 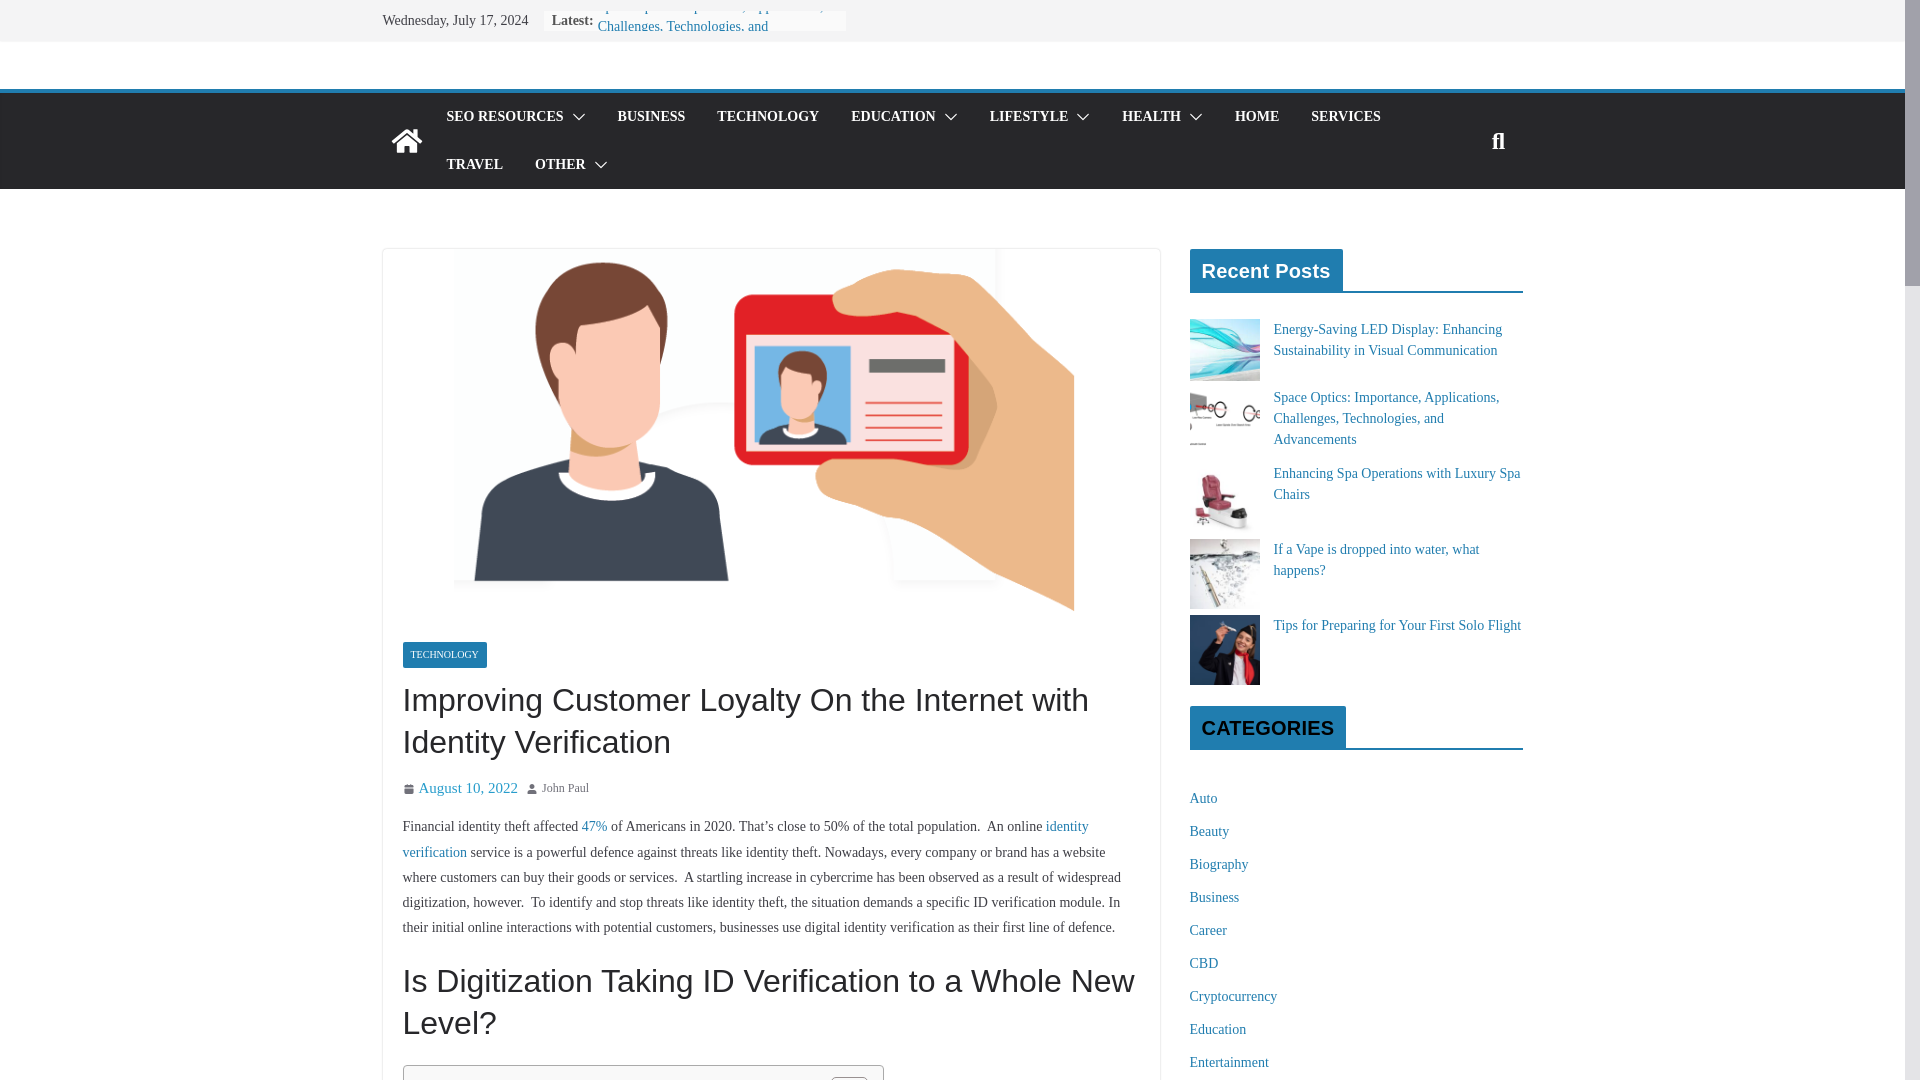 What do you see at coordinates (1346, 116) in the screenshot?
I see `SERVICES` at bounding box center [1346, 116].